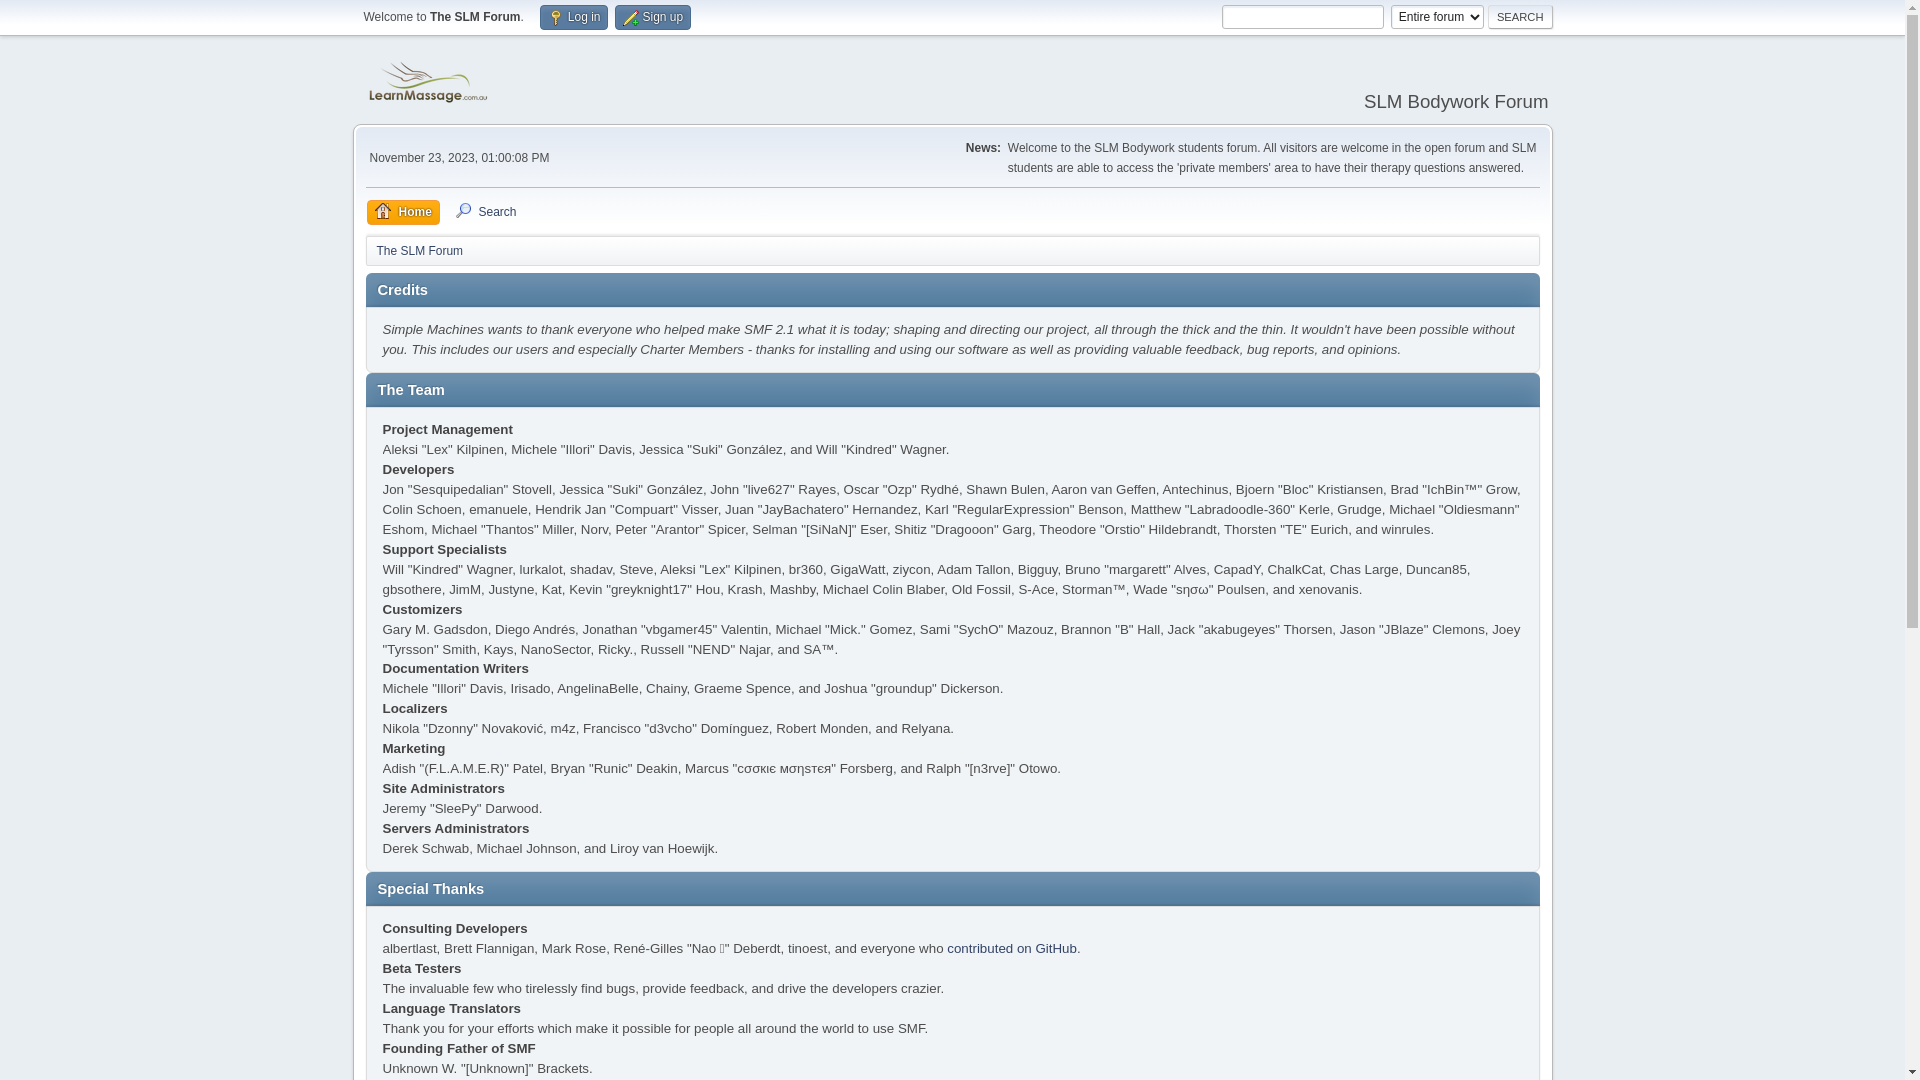 This screenshot has width=1920, height=1080. Describe the element at coordinates (402, 212) in the screenshot. I see `Home` at that location.